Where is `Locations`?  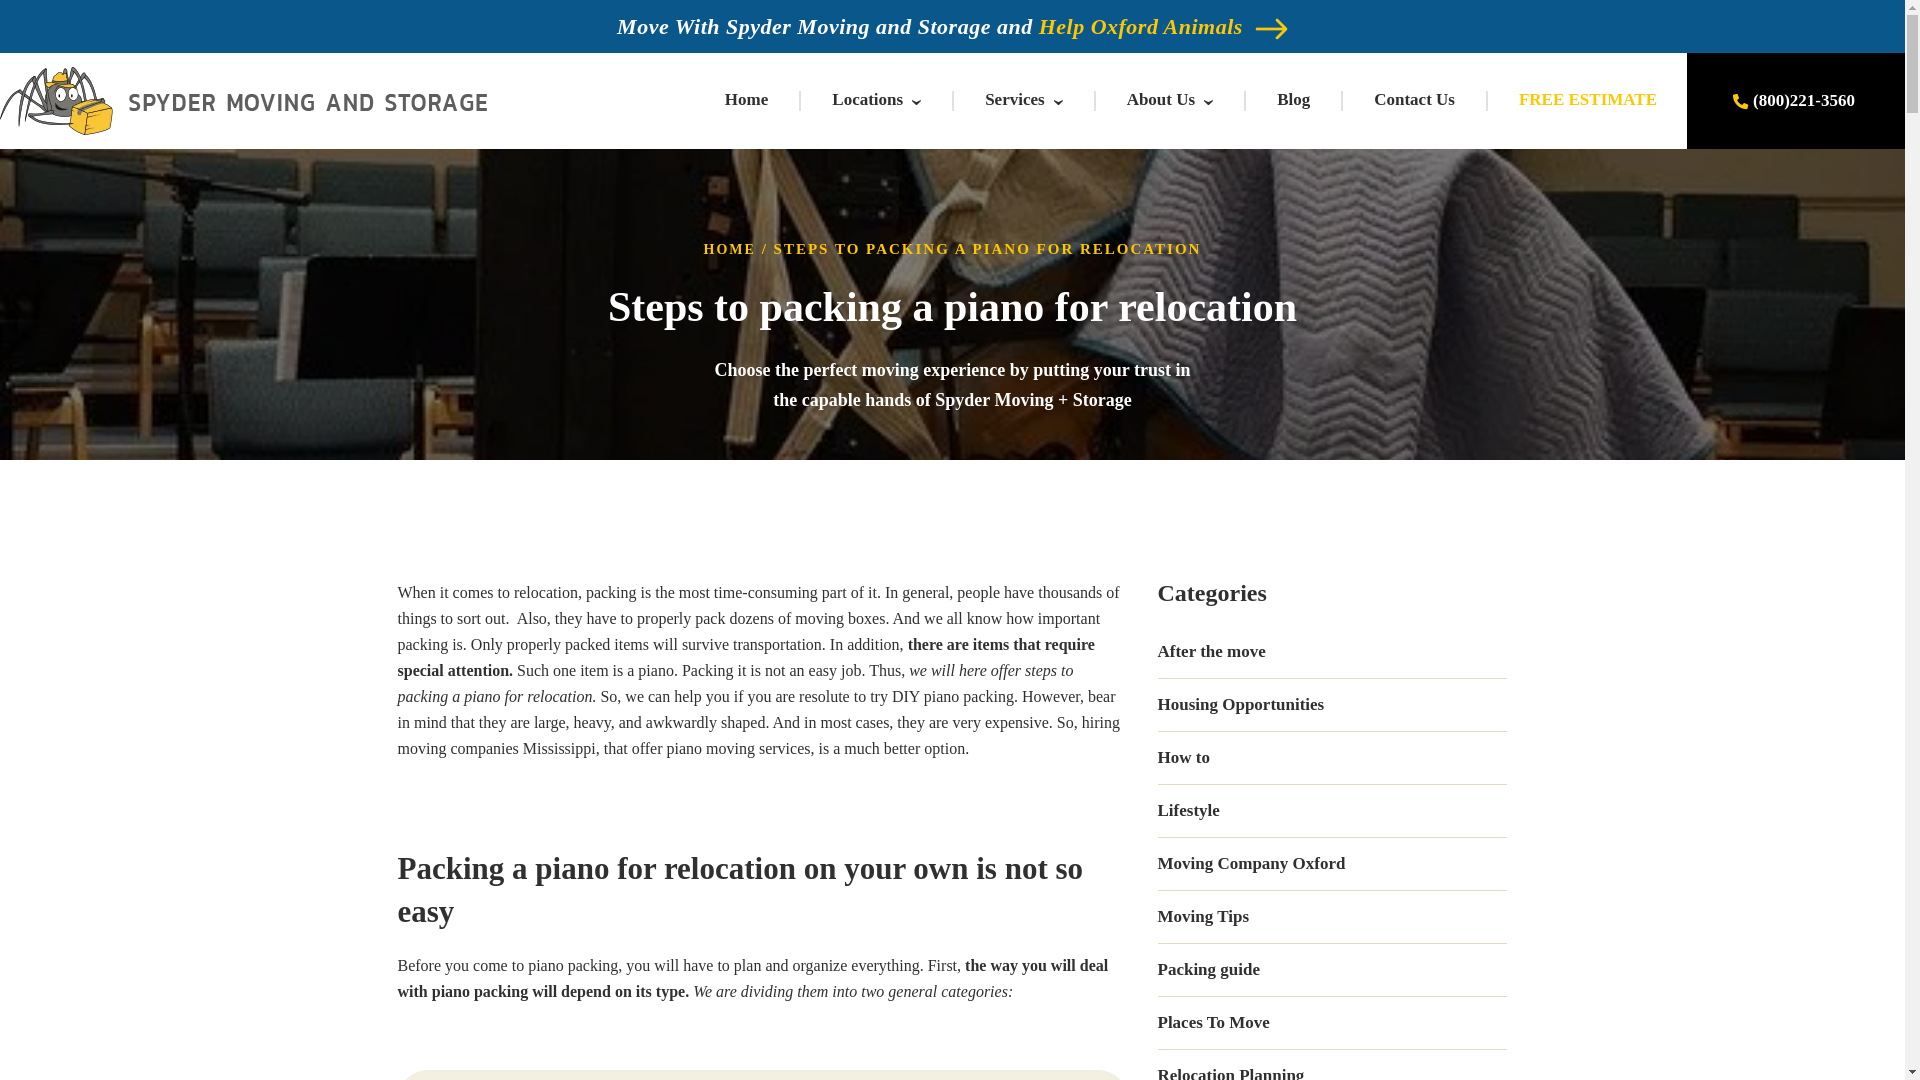 Locations is located at coordinates (866, 99).